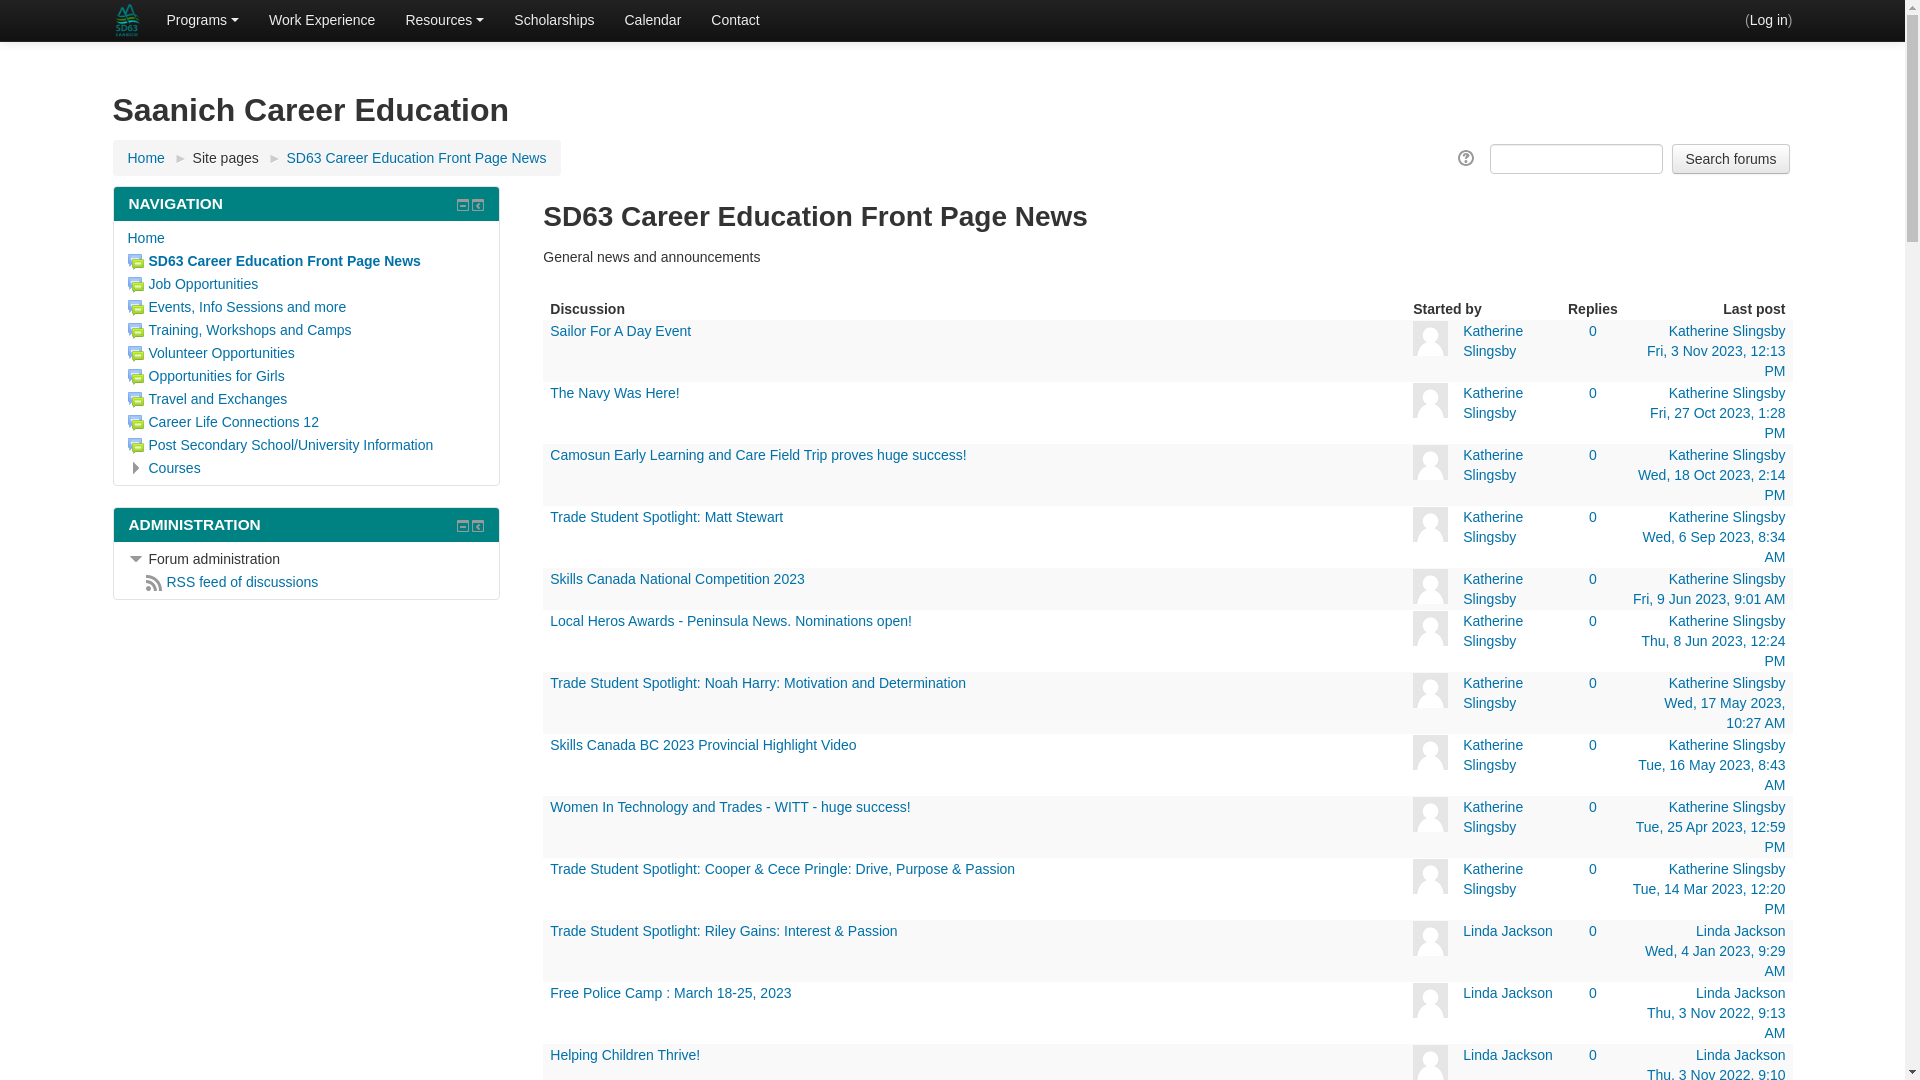 This screenshot has width=1920, height=1080. Describe the element at coordinates (146, 158) in the screenshot. I see `Home` at that location.